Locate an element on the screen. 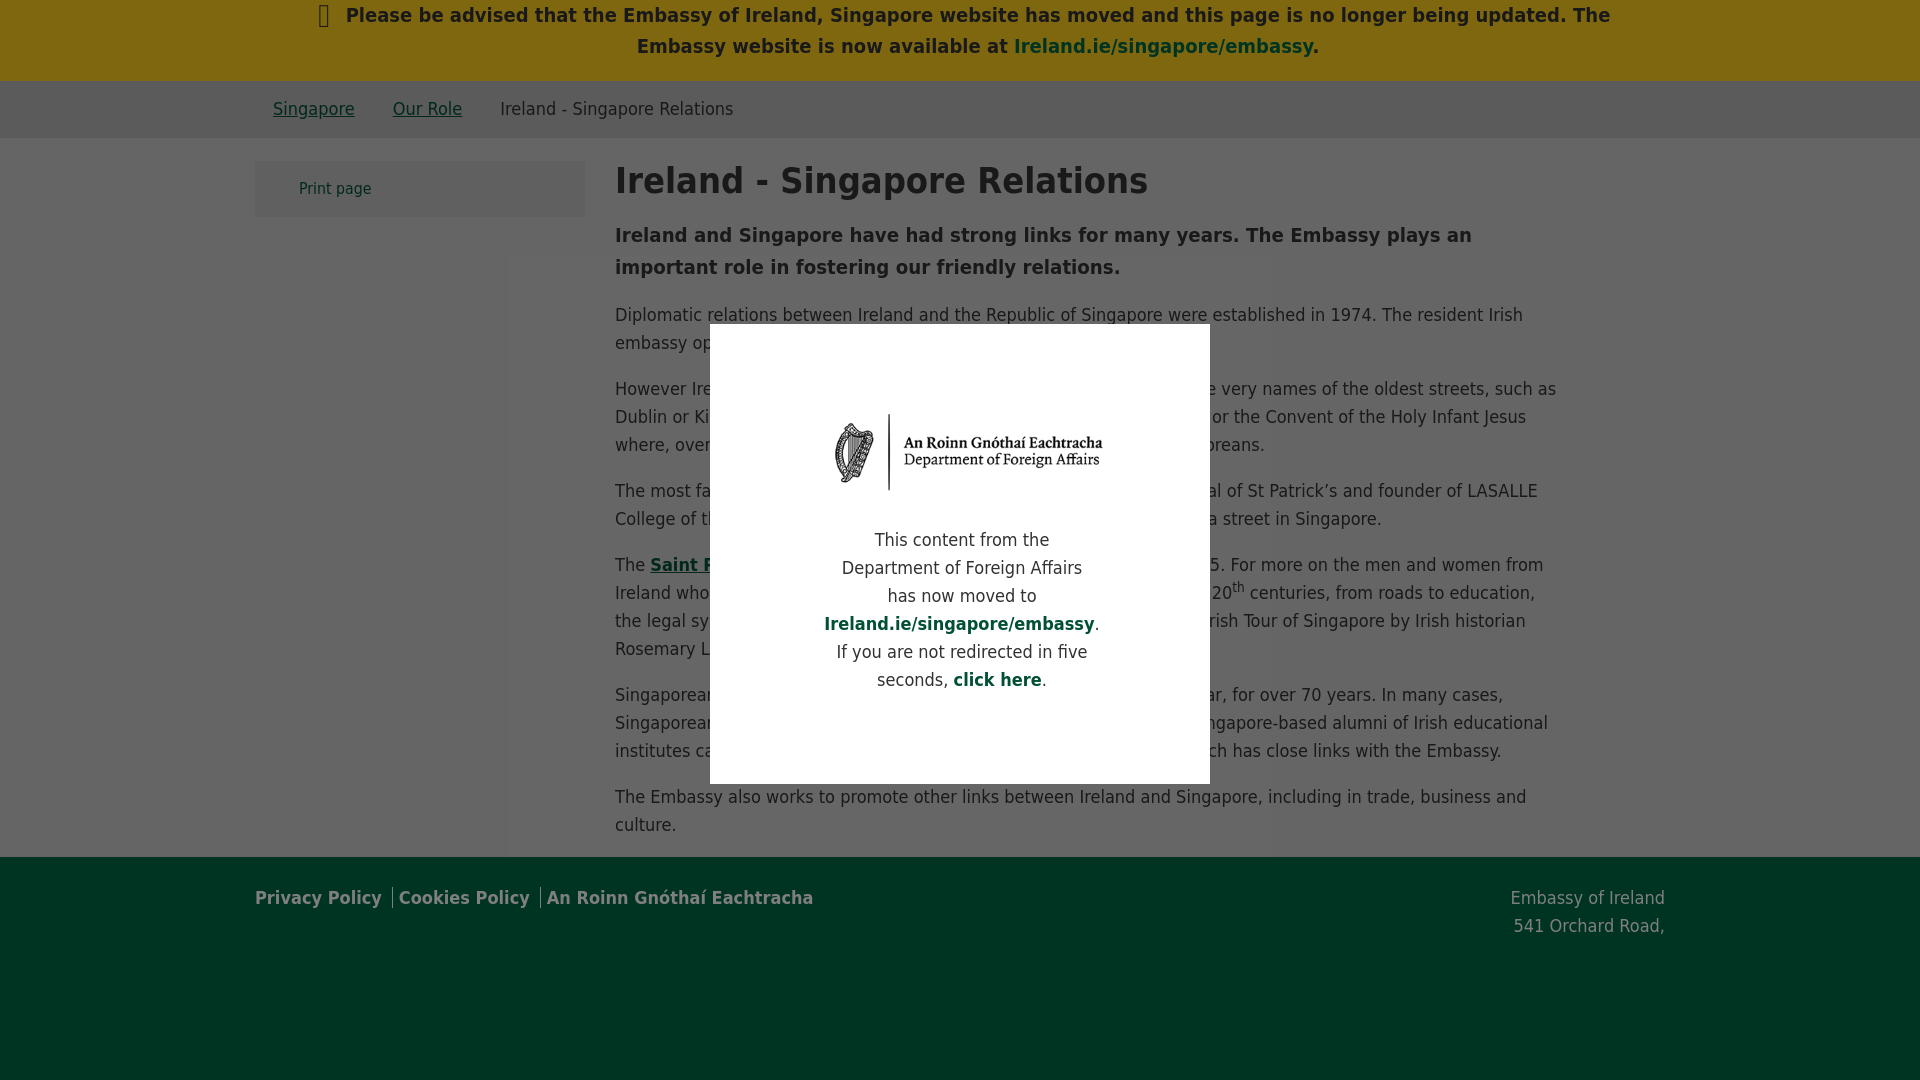 This screenshot has width=1920, height=1080. Singapore is located at coordinates (314, 108).